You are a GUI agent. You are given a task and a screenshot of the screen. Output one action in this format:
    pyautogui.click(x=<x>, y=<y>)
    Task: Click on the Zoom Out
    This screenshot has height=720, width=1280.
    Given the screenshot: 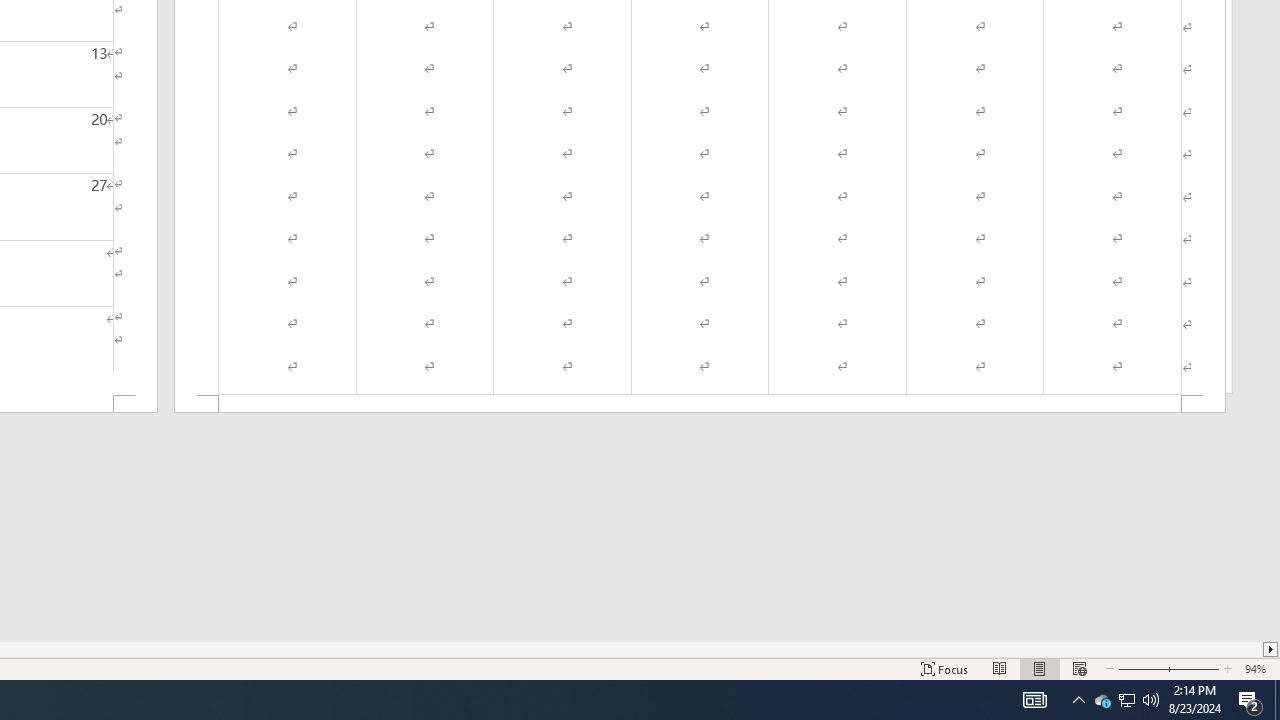 What is the action you would take?
    pyautogui.click(x=1140, y=668)
    